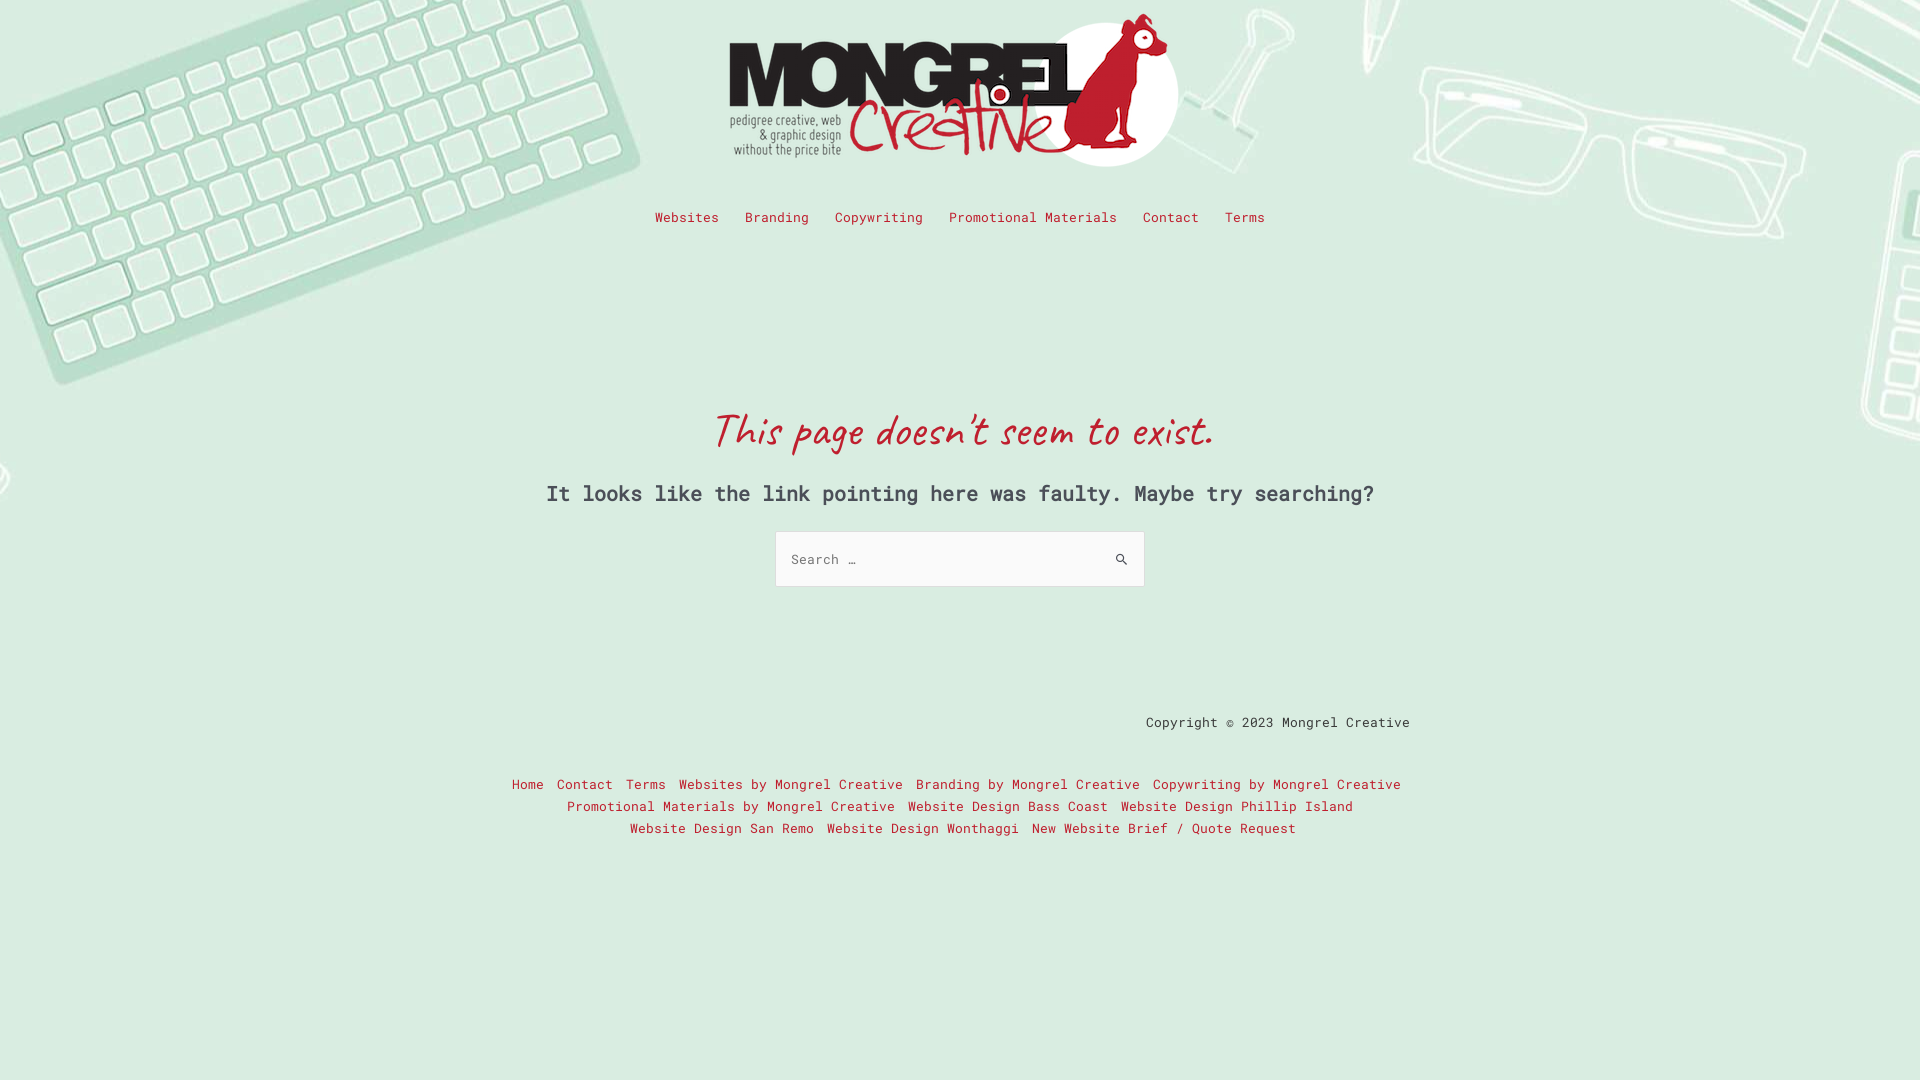 This screenshot has height=1080, width=1920. I want to click on Websites by Mongrel Creative, so click(792, 784).